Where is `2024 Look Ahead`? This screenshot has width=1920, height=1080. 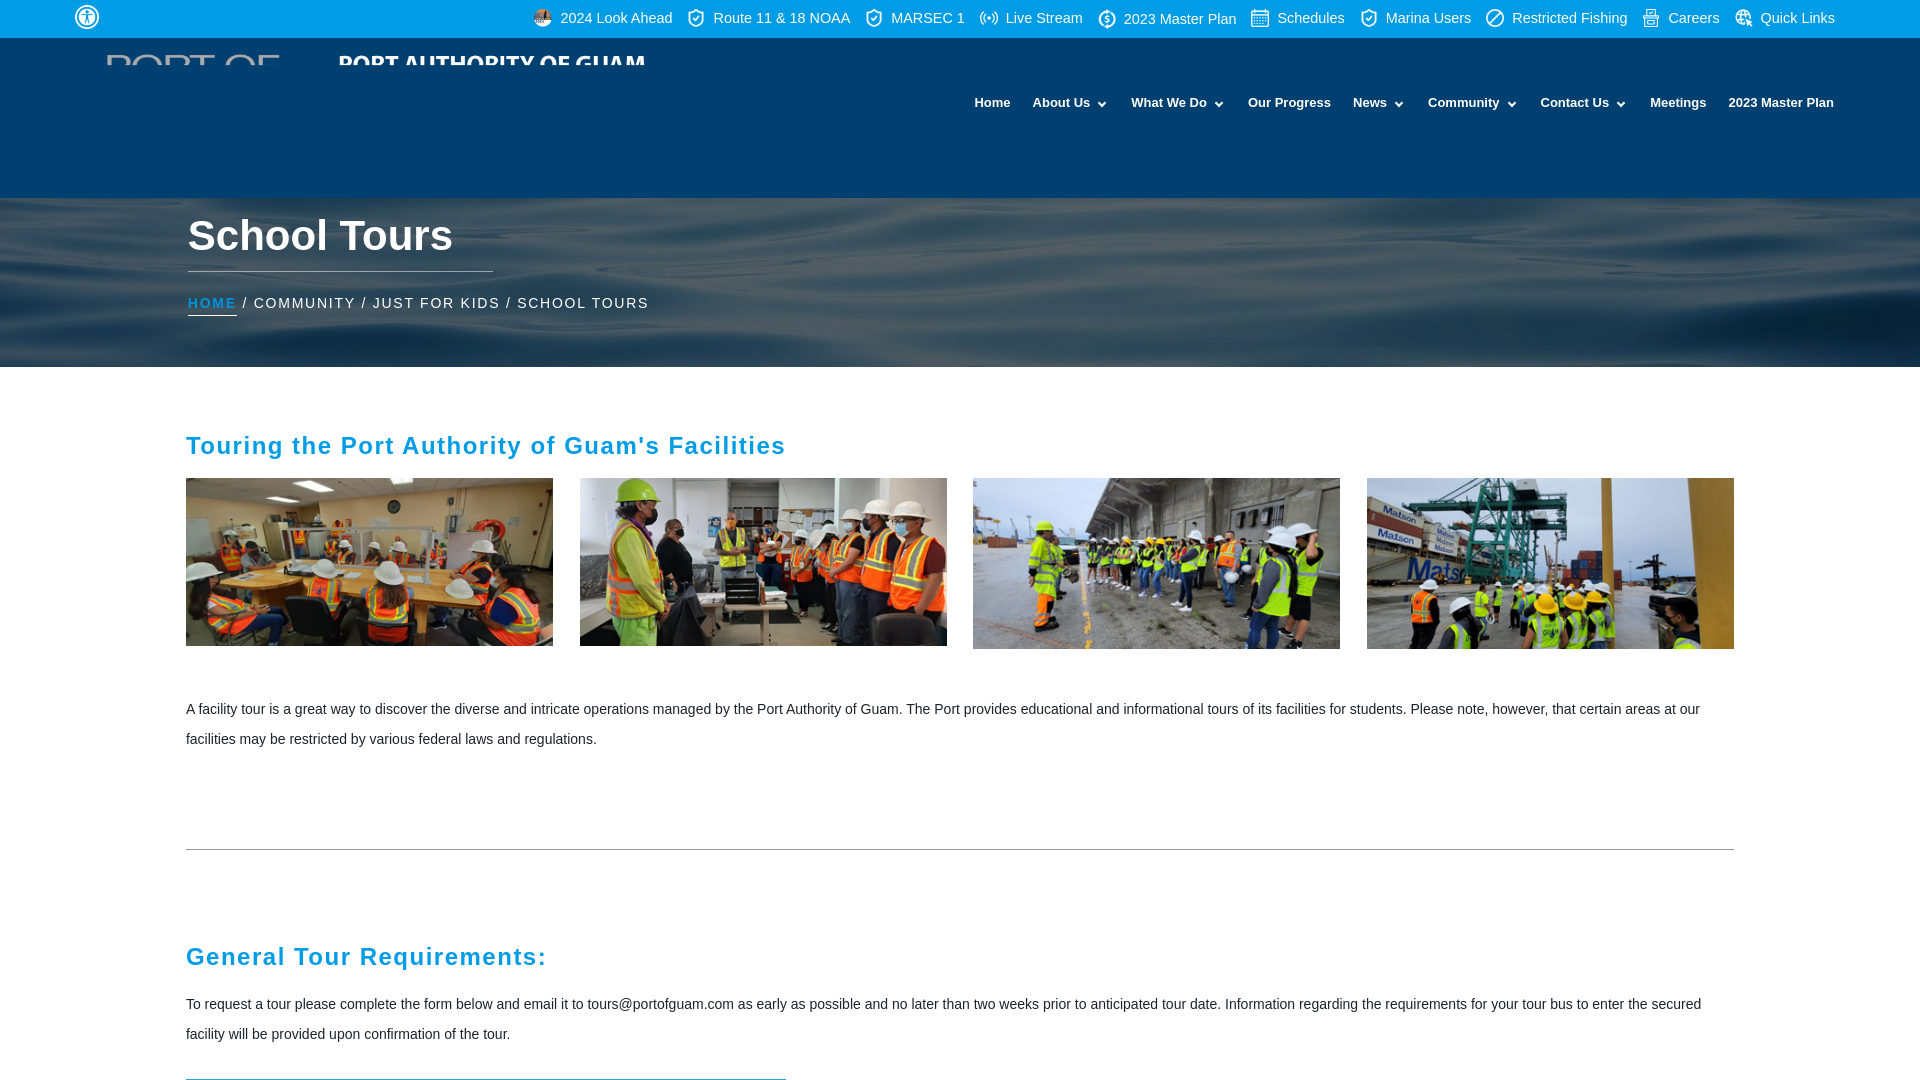
2024 Look Ahead is located at coordinates (602, 18).